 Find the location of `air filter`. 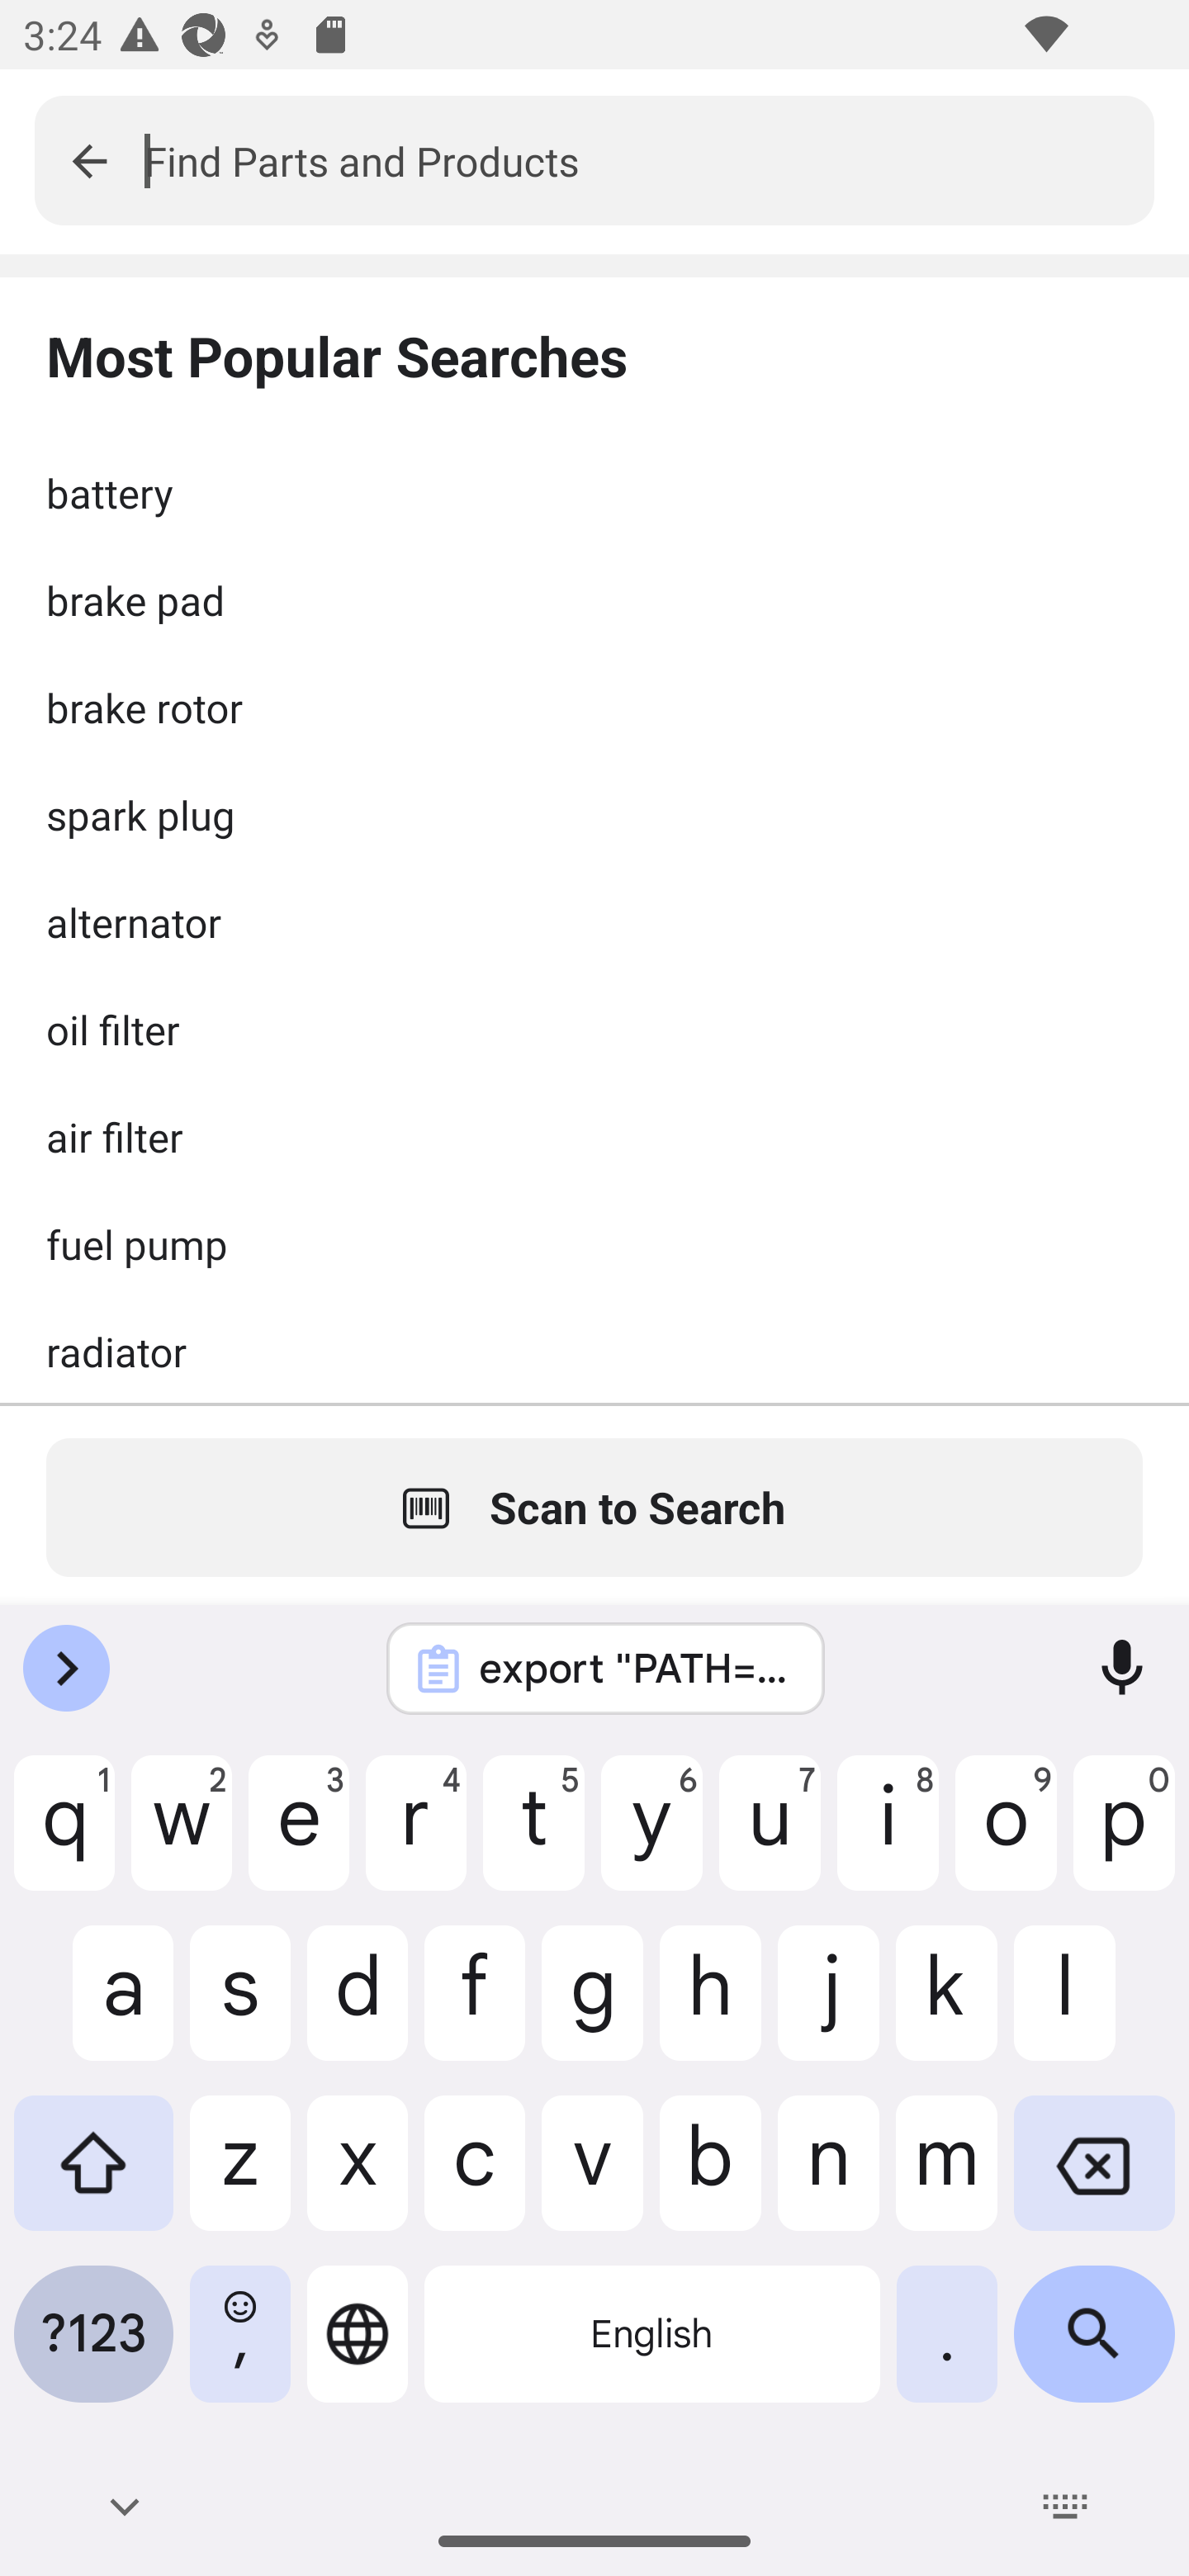

air filter is located at coordinates (594, 1137).